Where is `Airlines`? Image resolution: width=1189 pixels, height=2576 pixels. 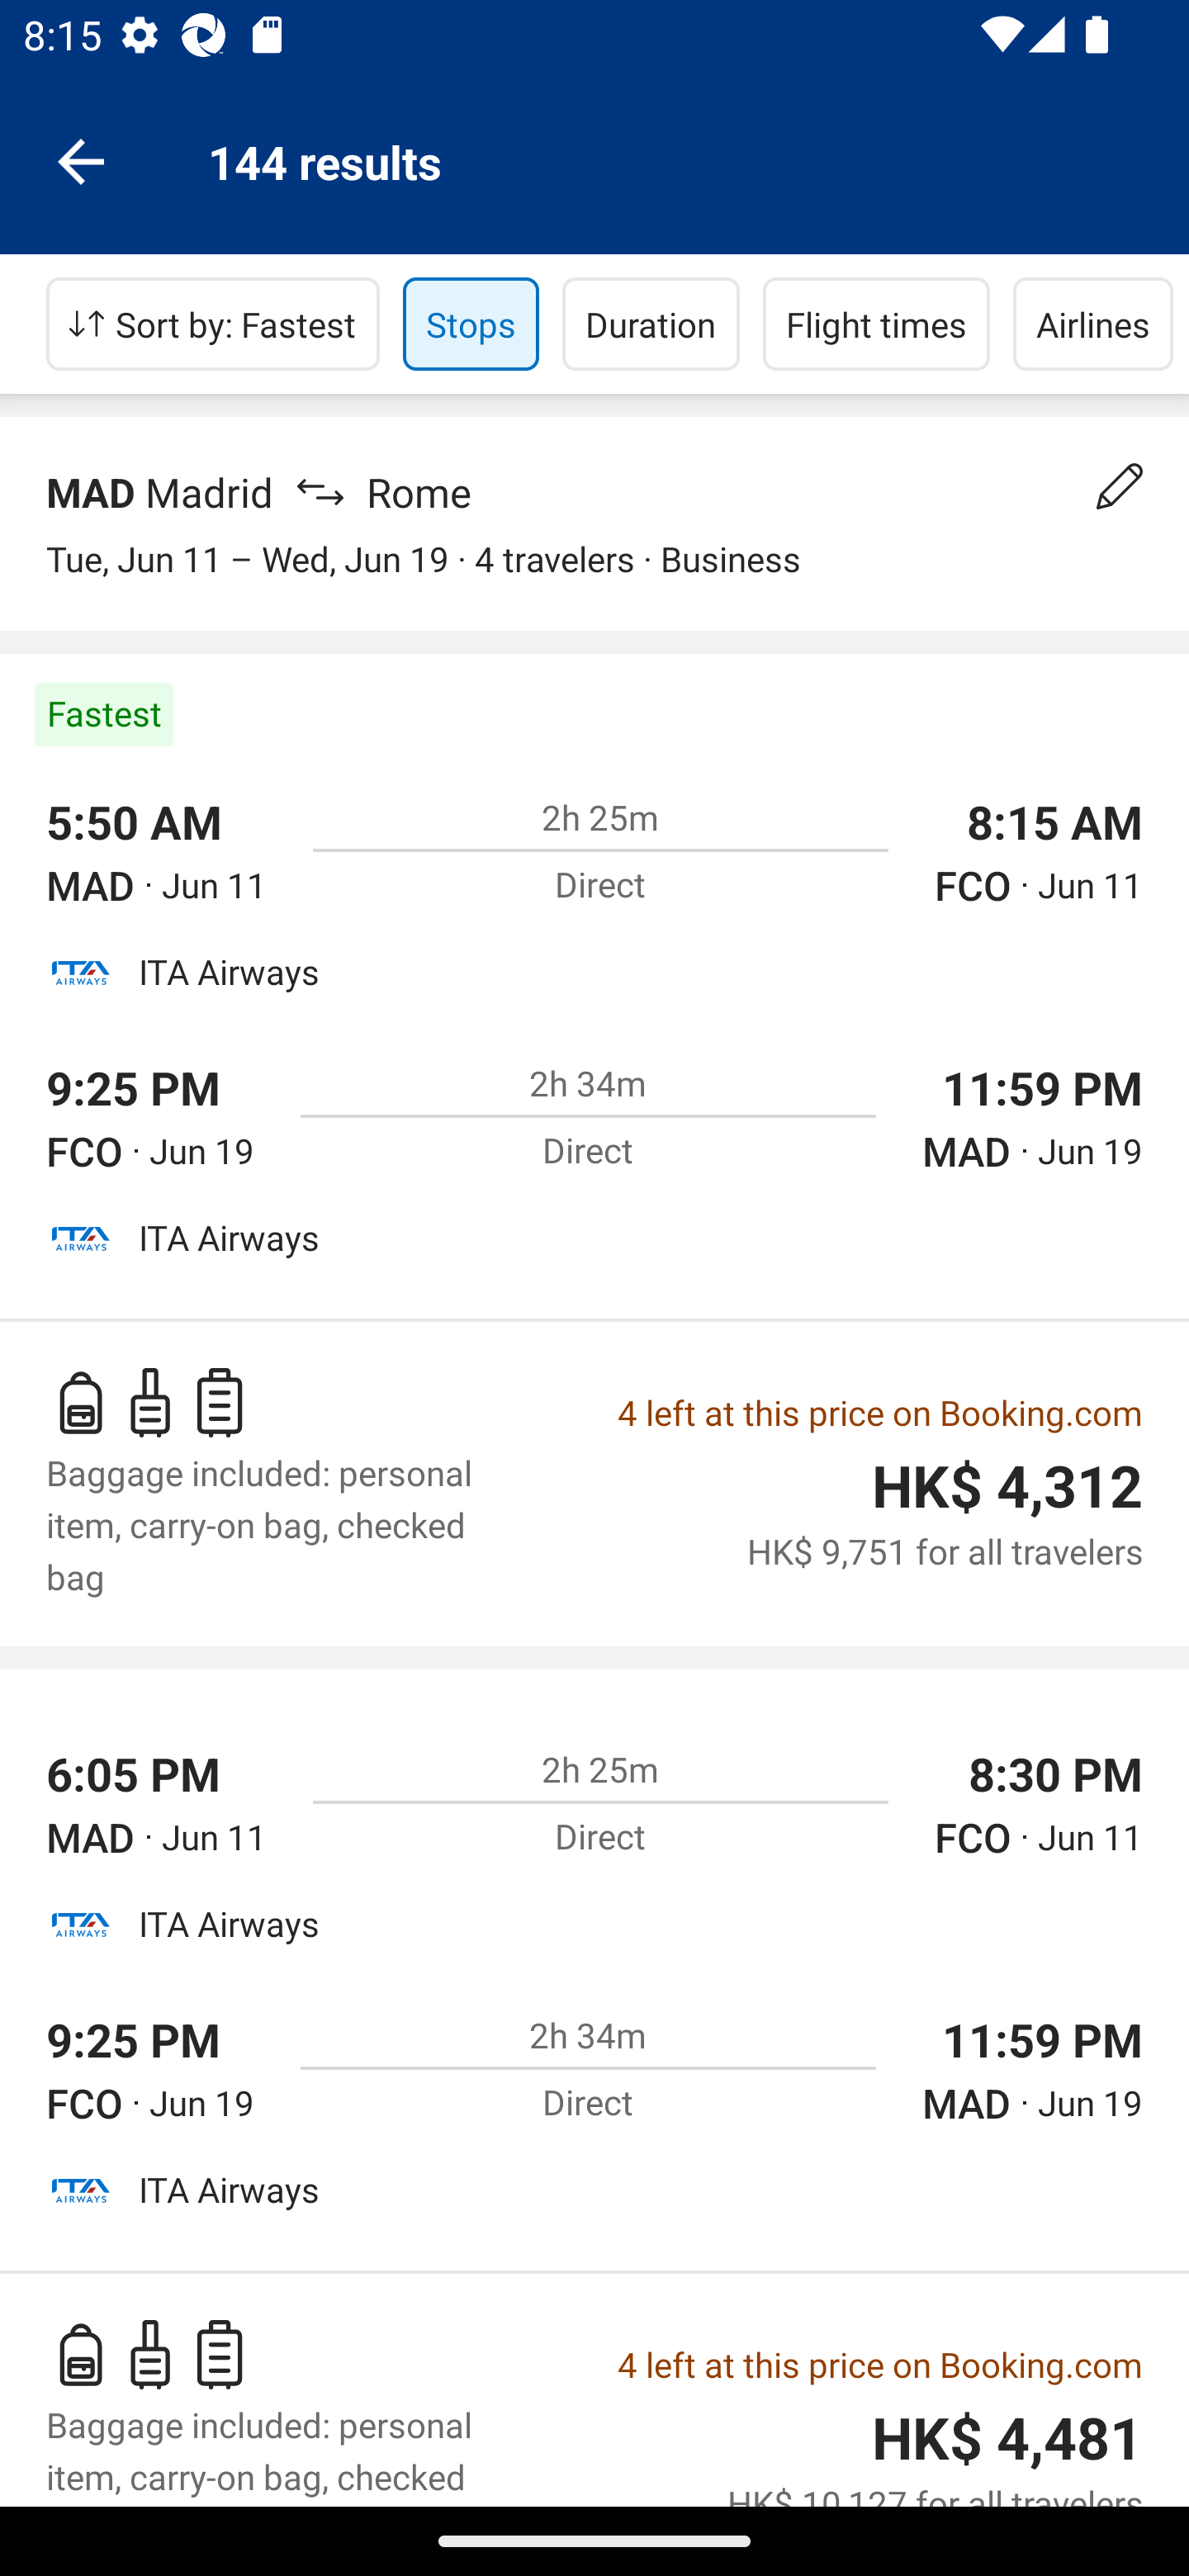
Airlines is located at coordinates (1093, 324).